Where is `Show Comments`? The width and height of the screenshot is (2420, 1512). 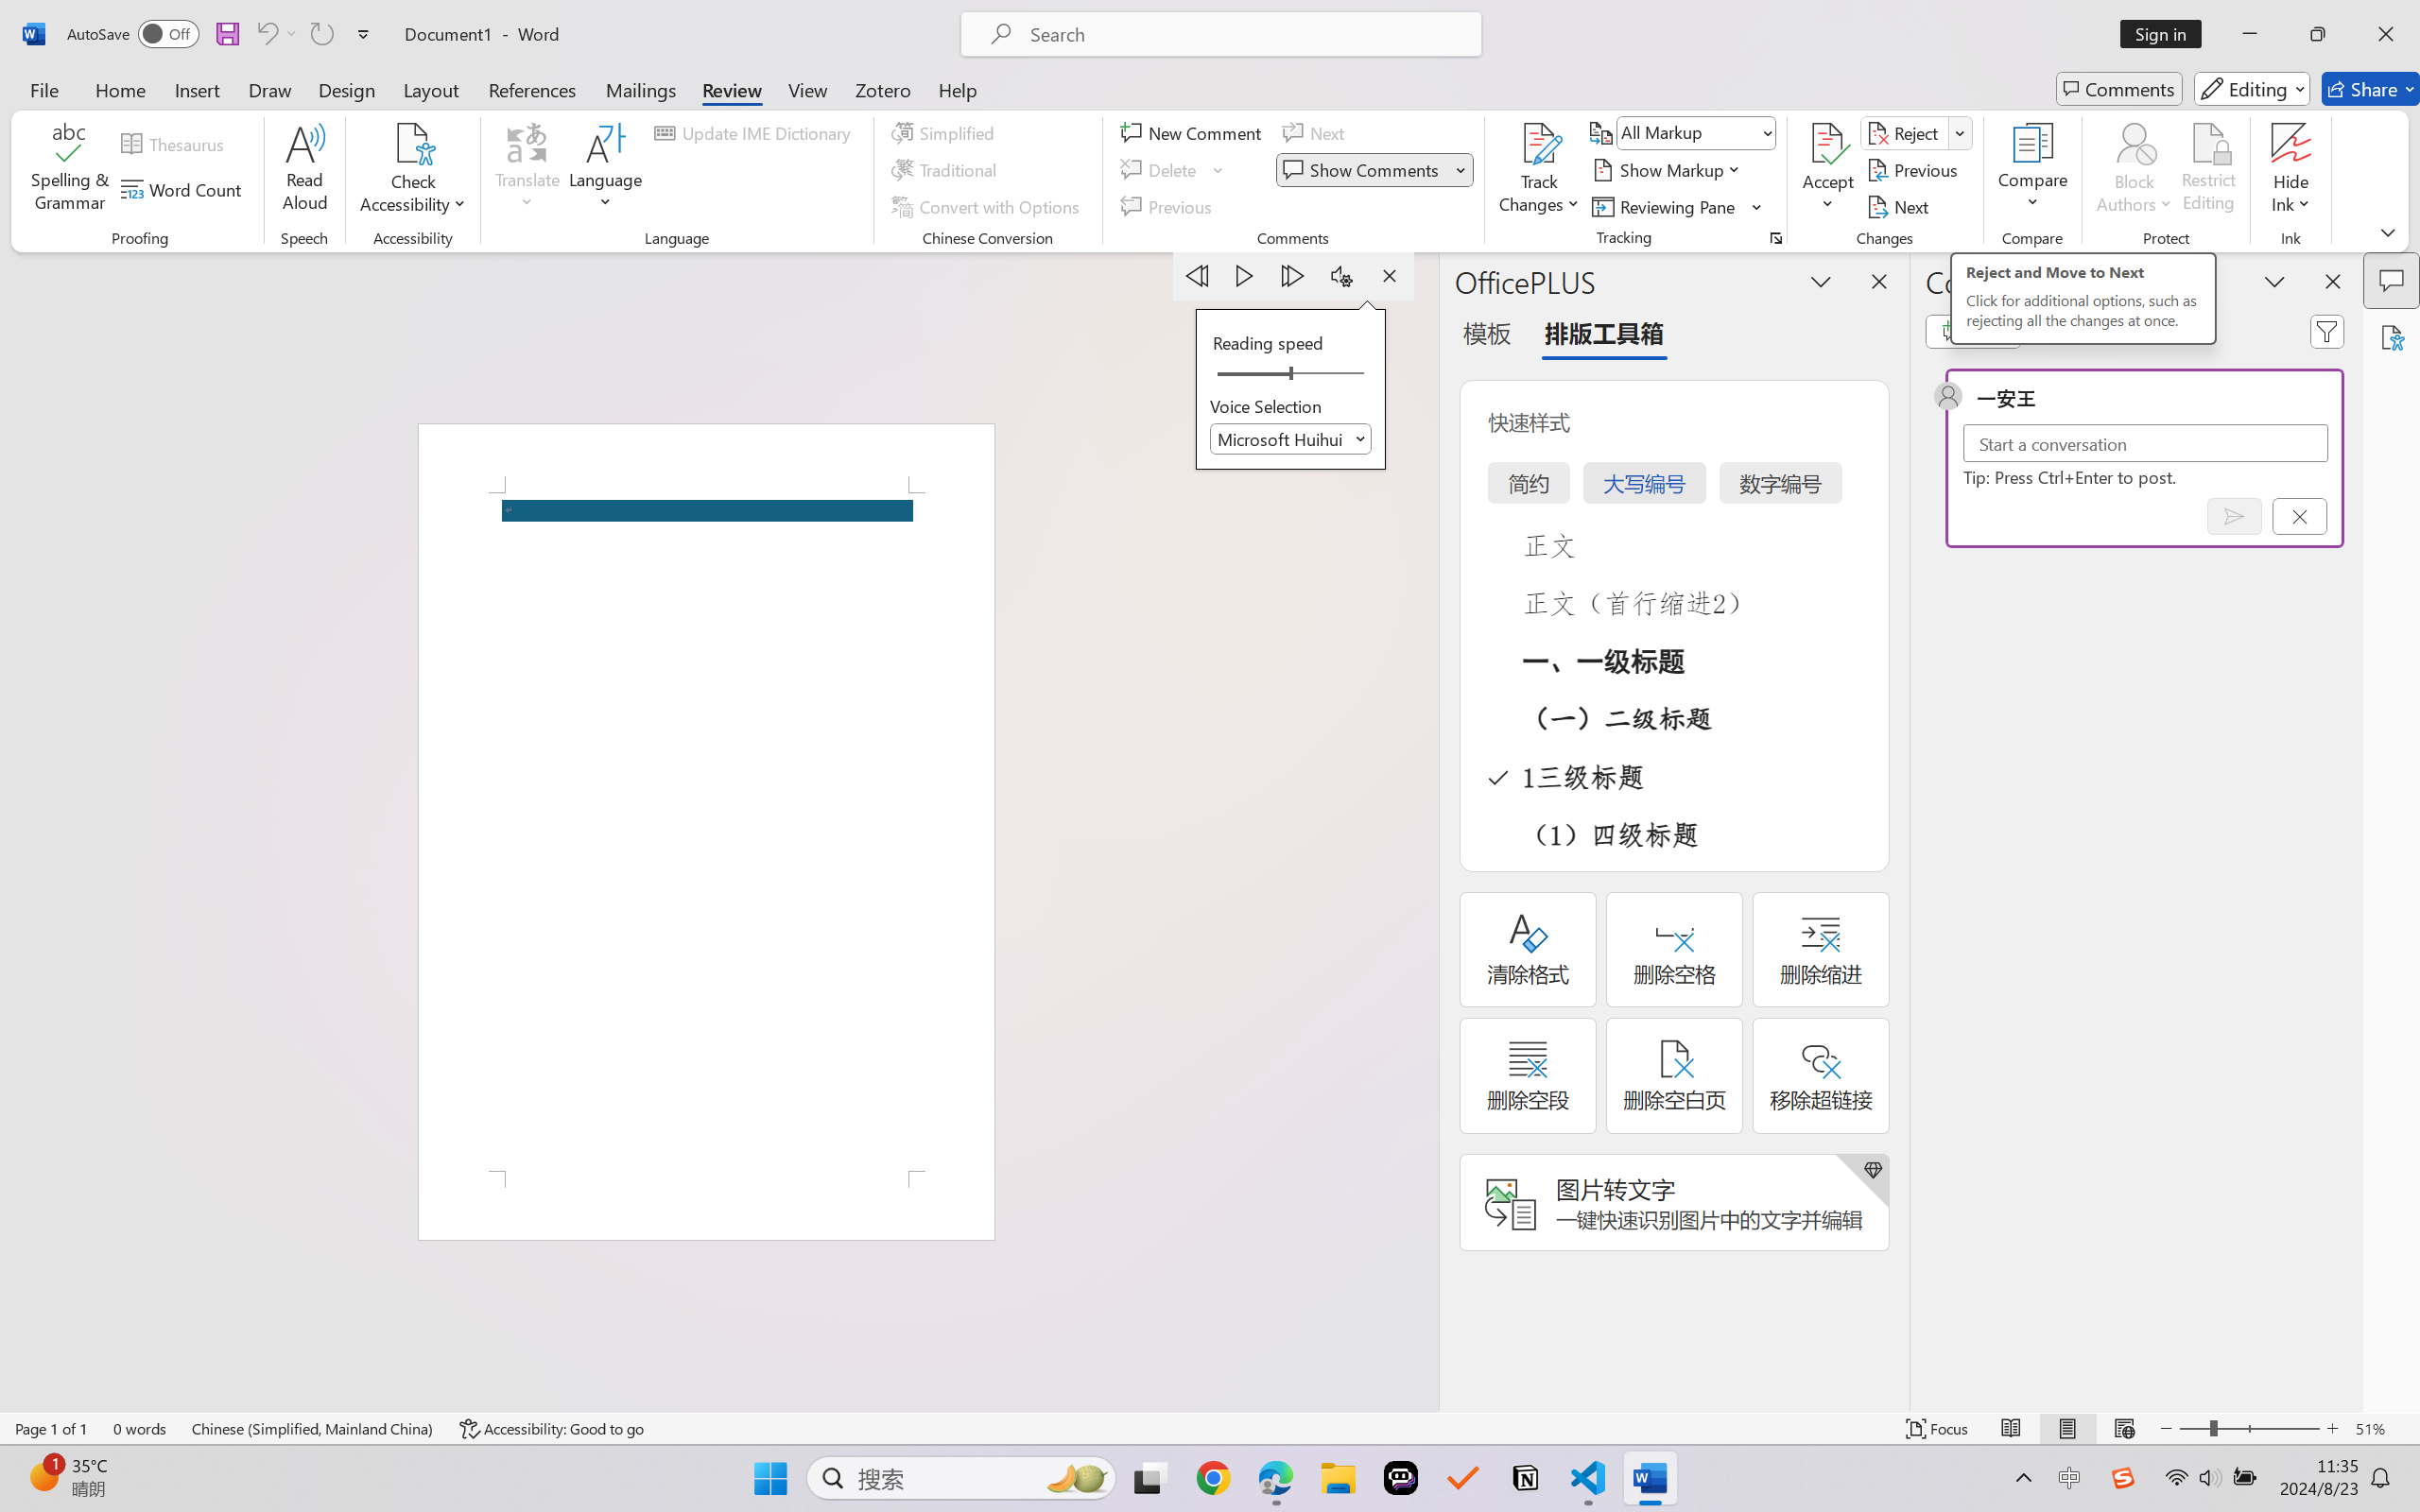
Show Comments is located at coordinates (1363, 170).